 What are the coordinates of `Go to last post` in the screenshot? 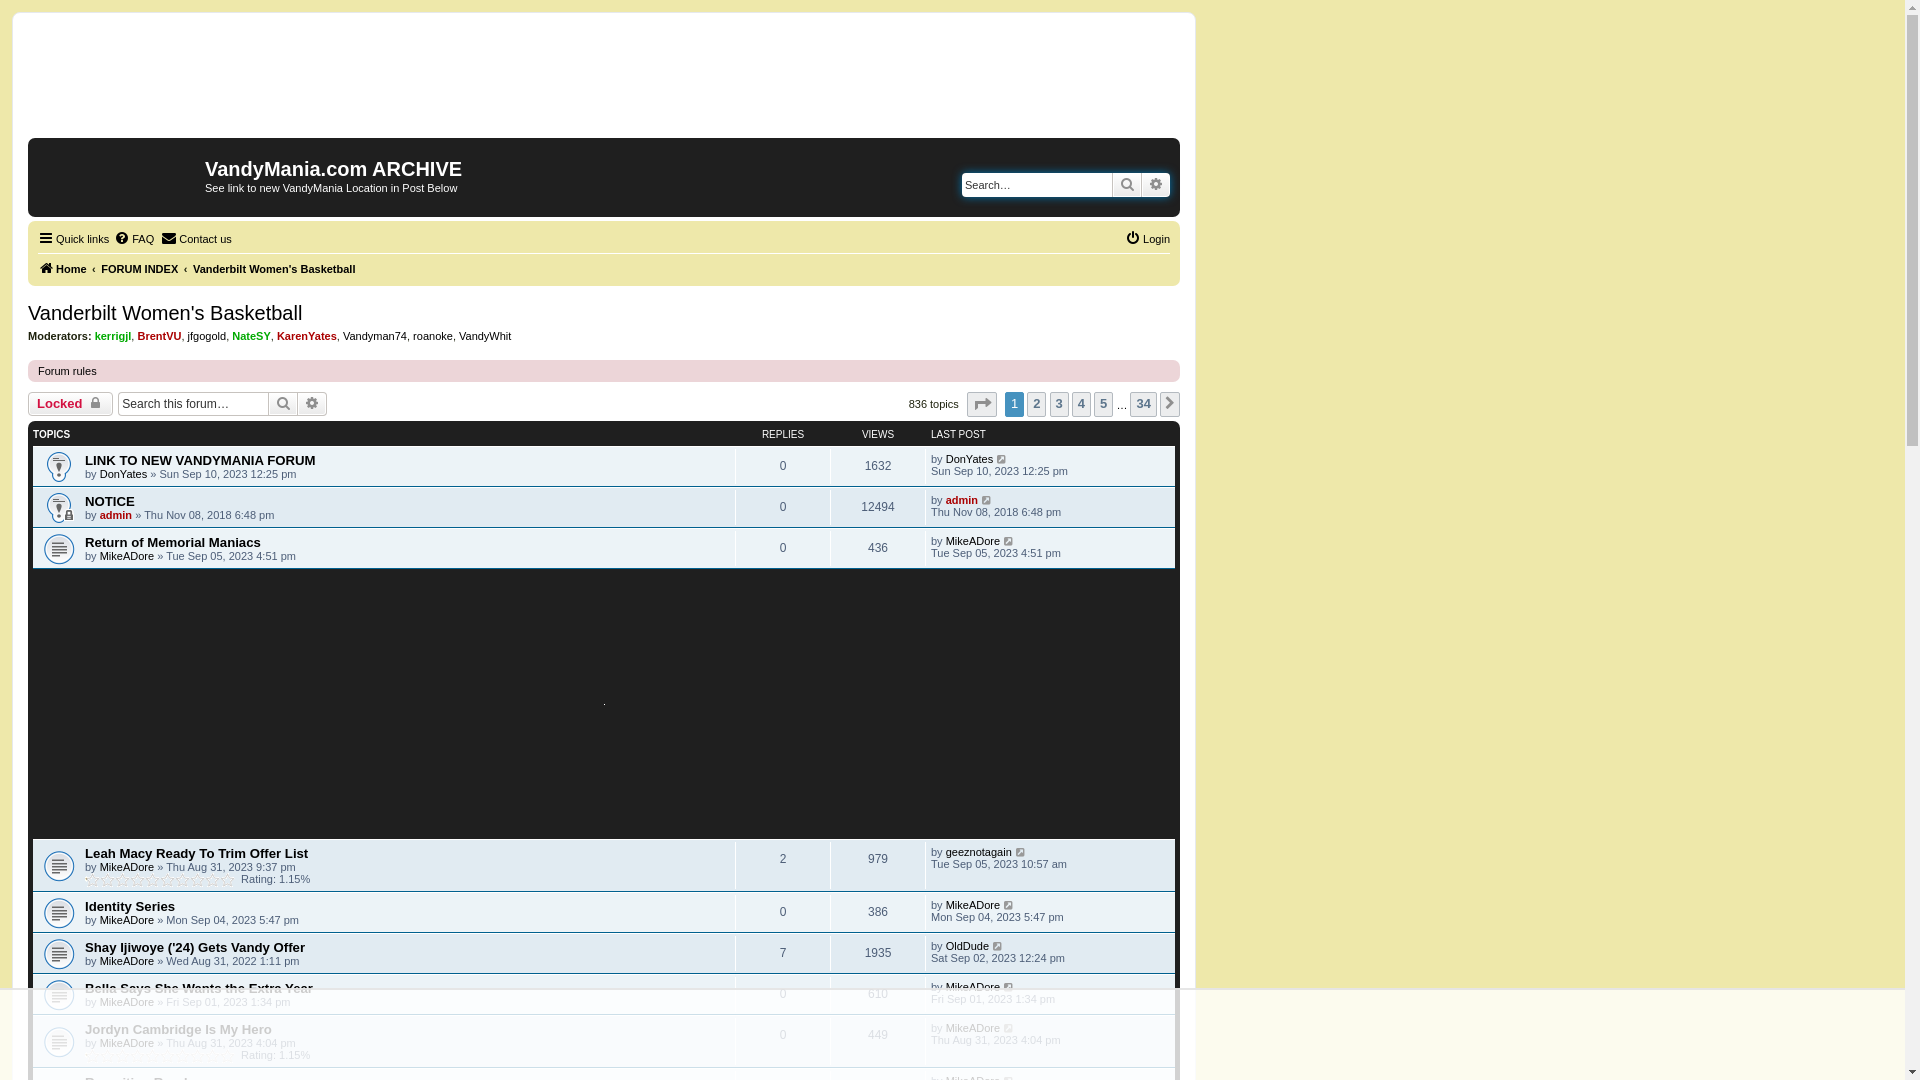 It's located at (1009, 987).